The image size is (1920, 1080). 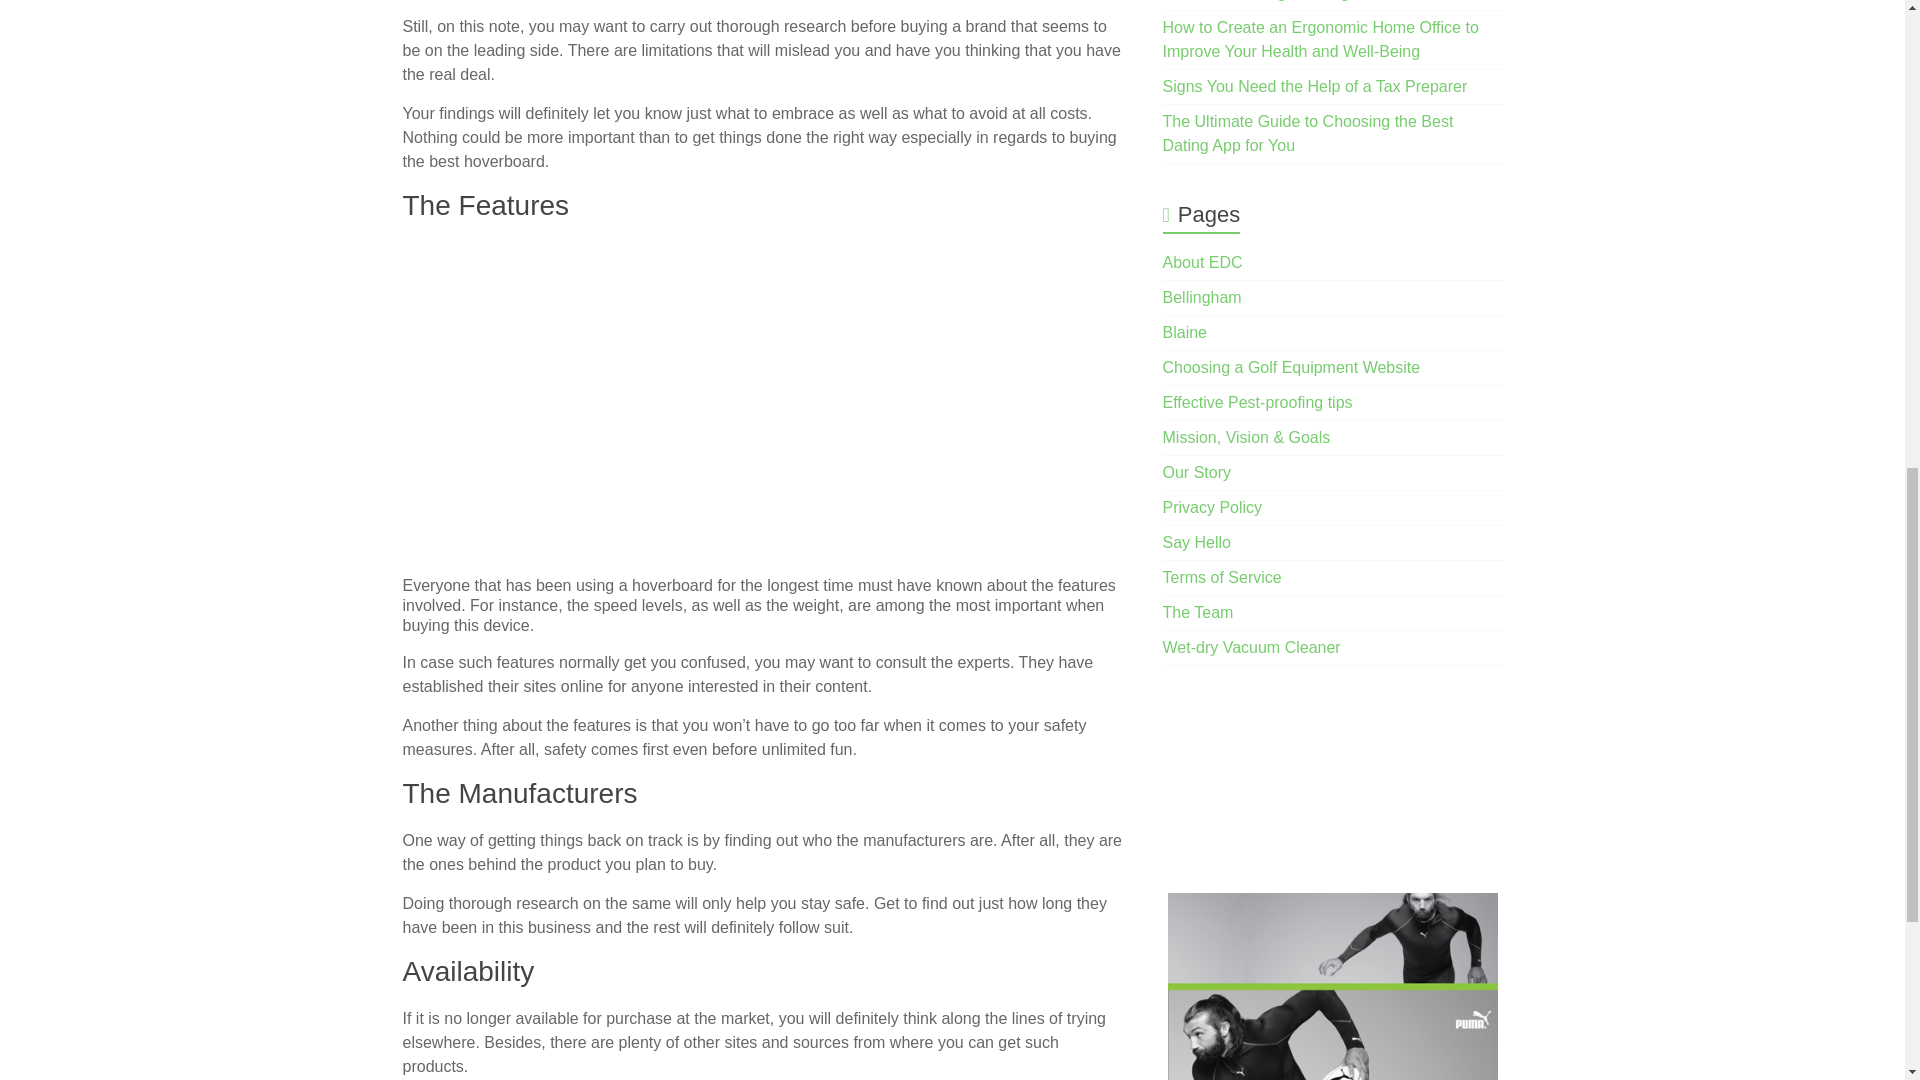 What do you see at coordinates (1292, 366) in the screenshot?
I see `Choosing a Golf Equipment Website` at bounding box center [1292, 366].